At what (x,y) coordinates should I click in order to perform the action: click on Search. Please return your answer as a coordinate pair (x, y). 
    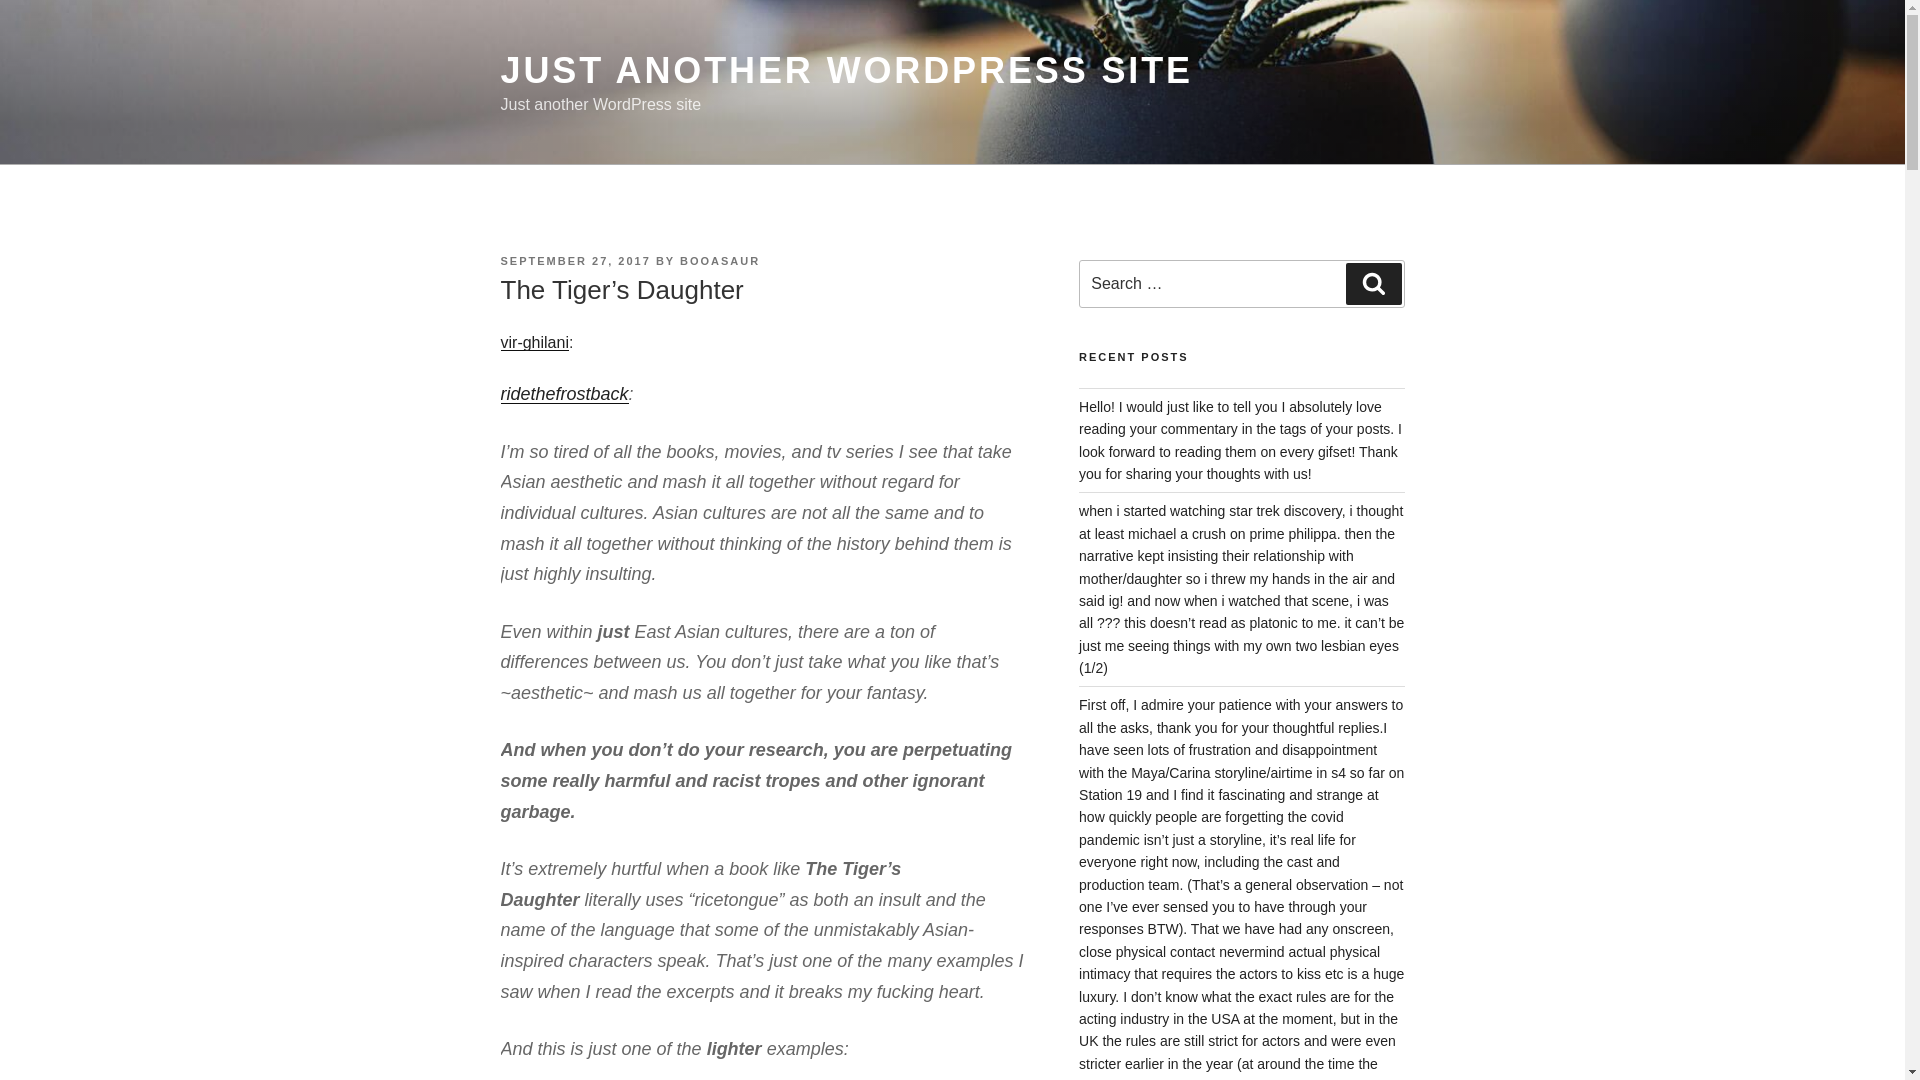
    Looking at the image, I should click on (1373, 284).